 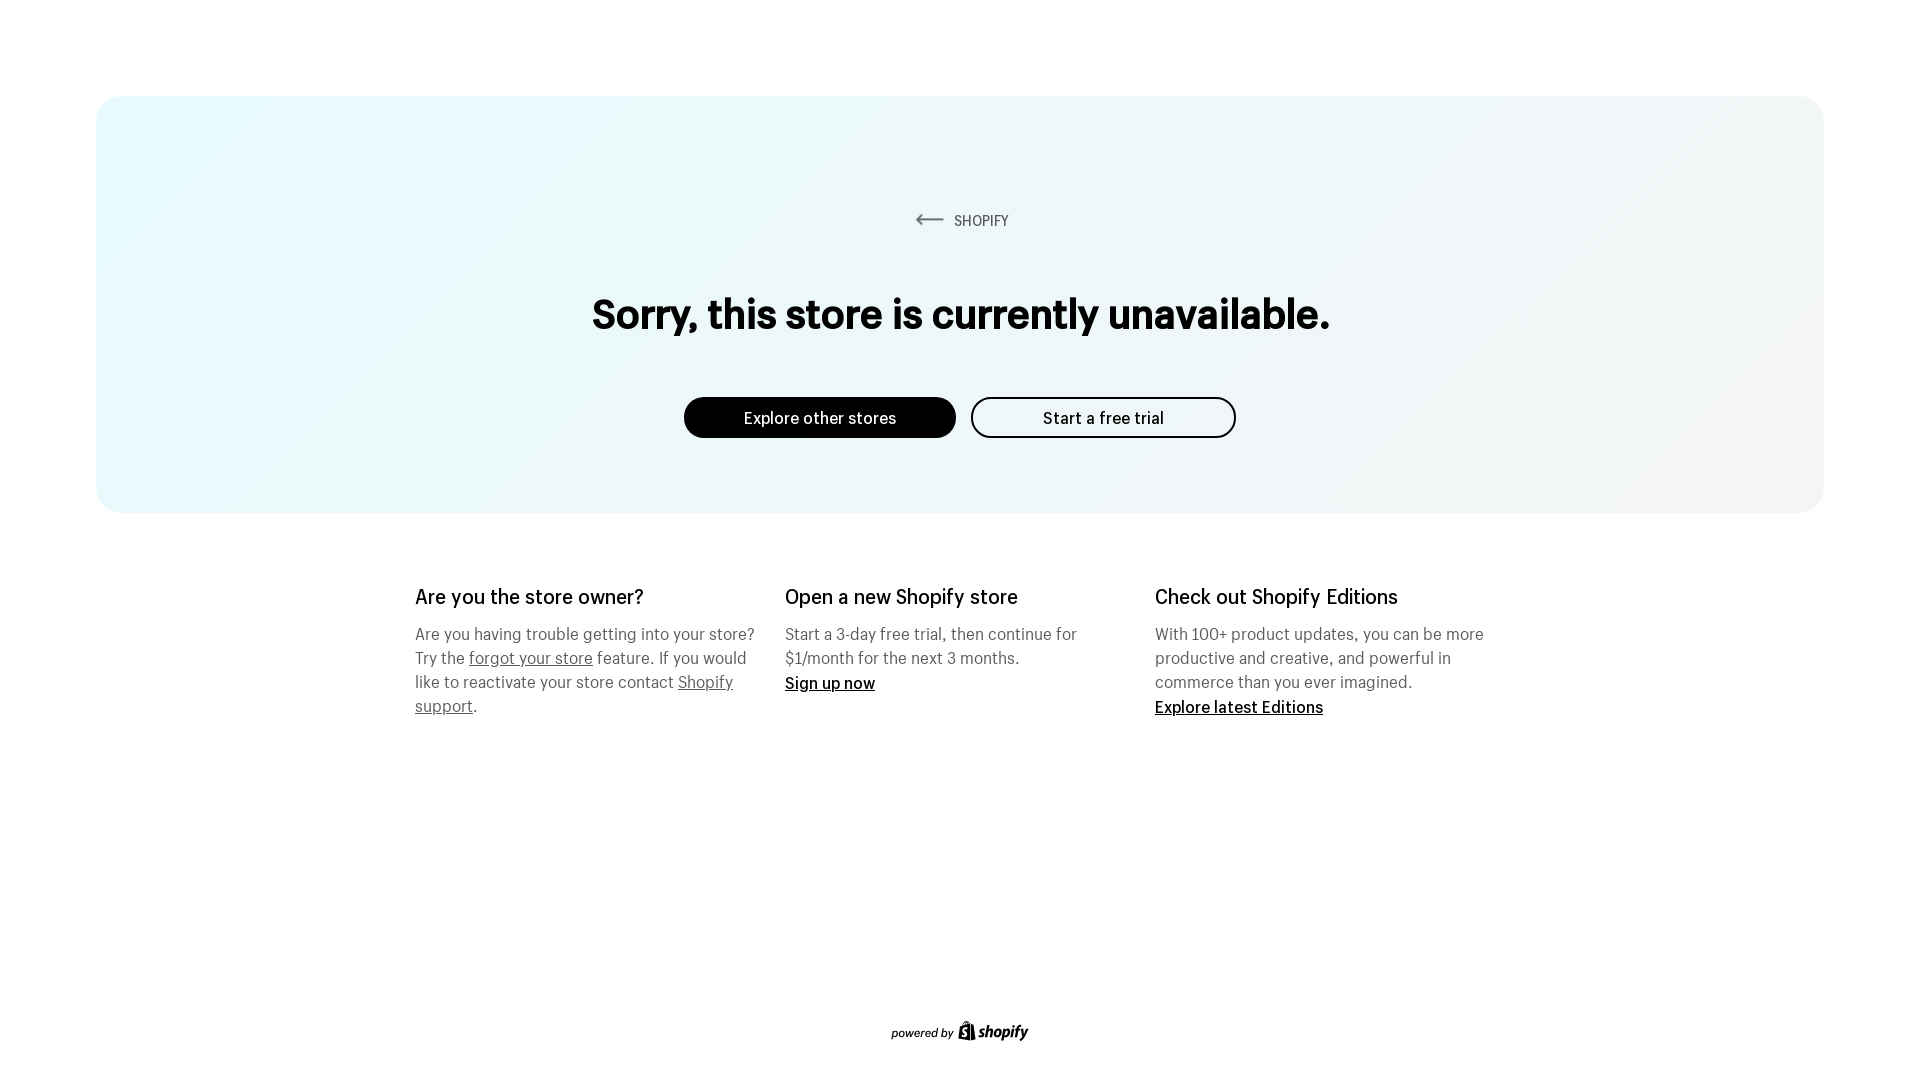 What do you see at coordinates (531, 655) in the screenshot?
I see `forgot your store` at bounding box center [531, 655].